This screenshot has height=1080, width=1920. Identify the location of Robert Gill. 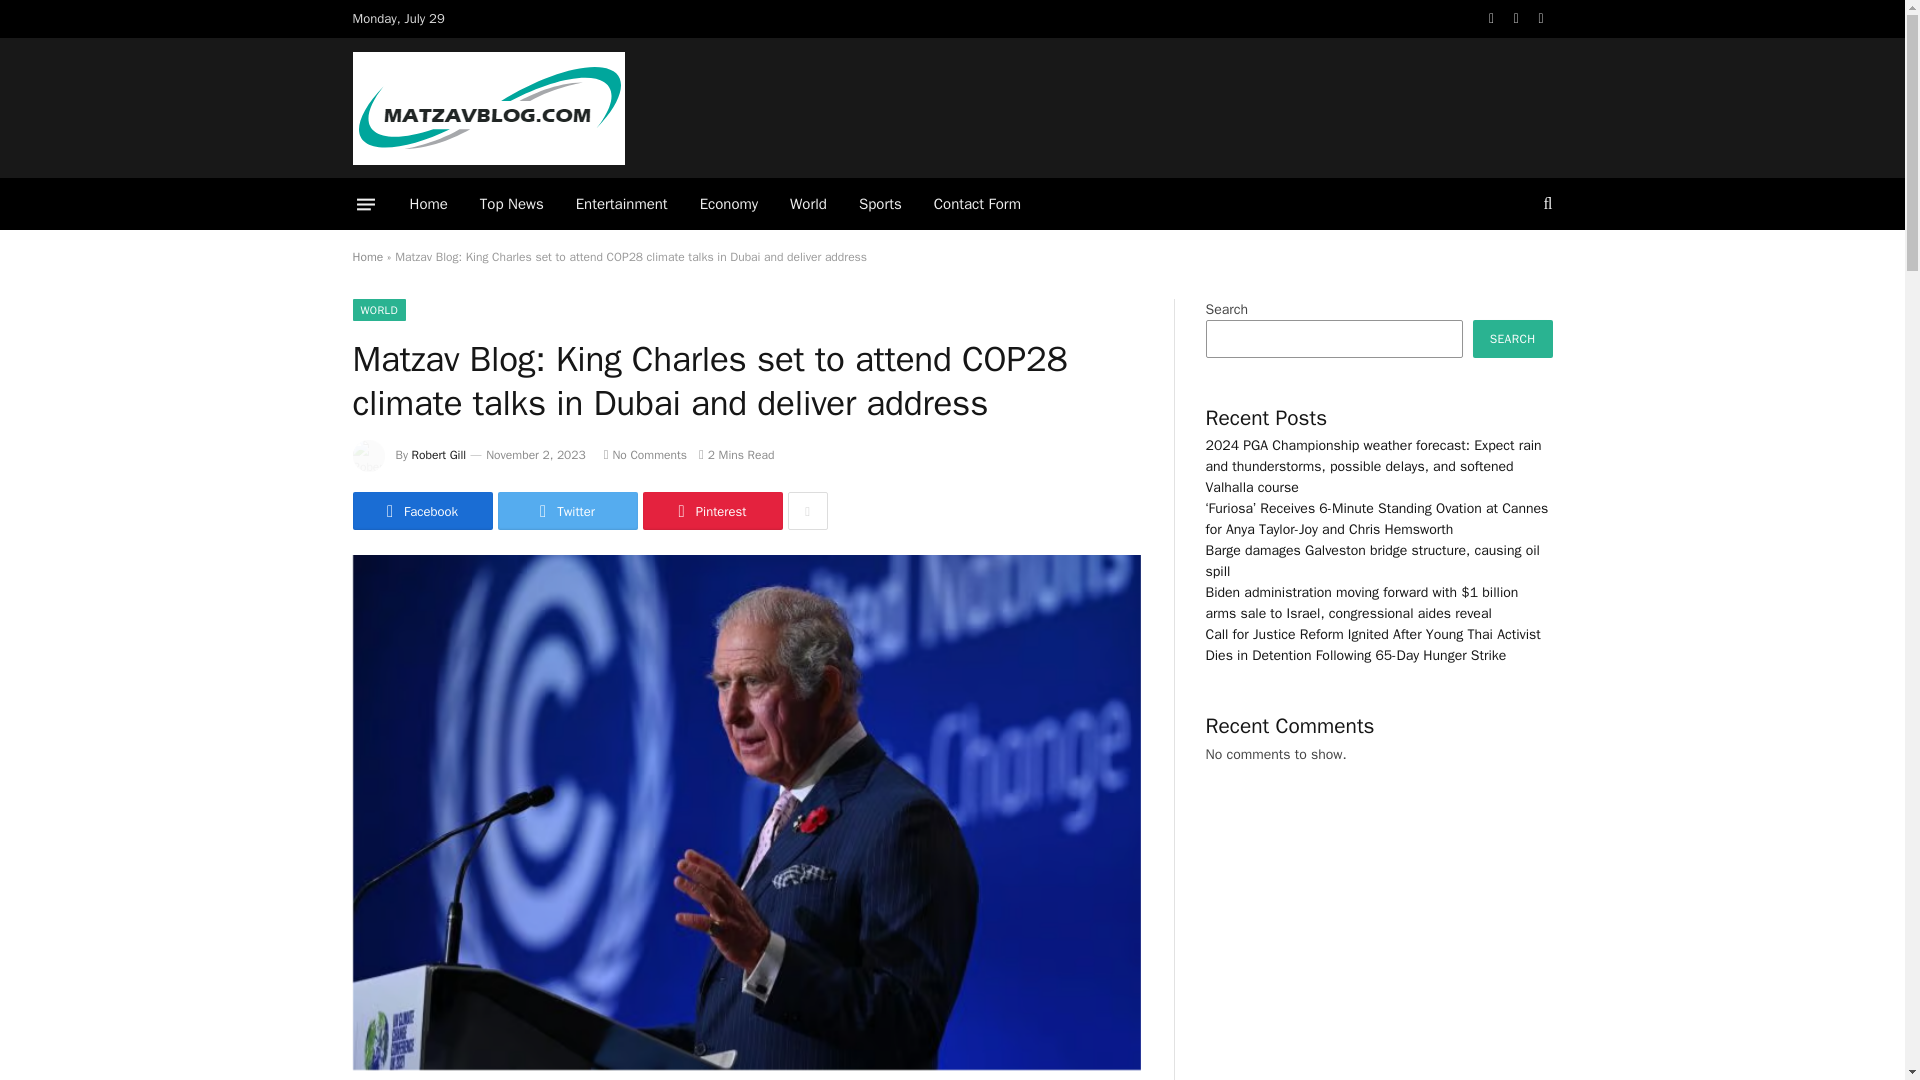
(439, 455).